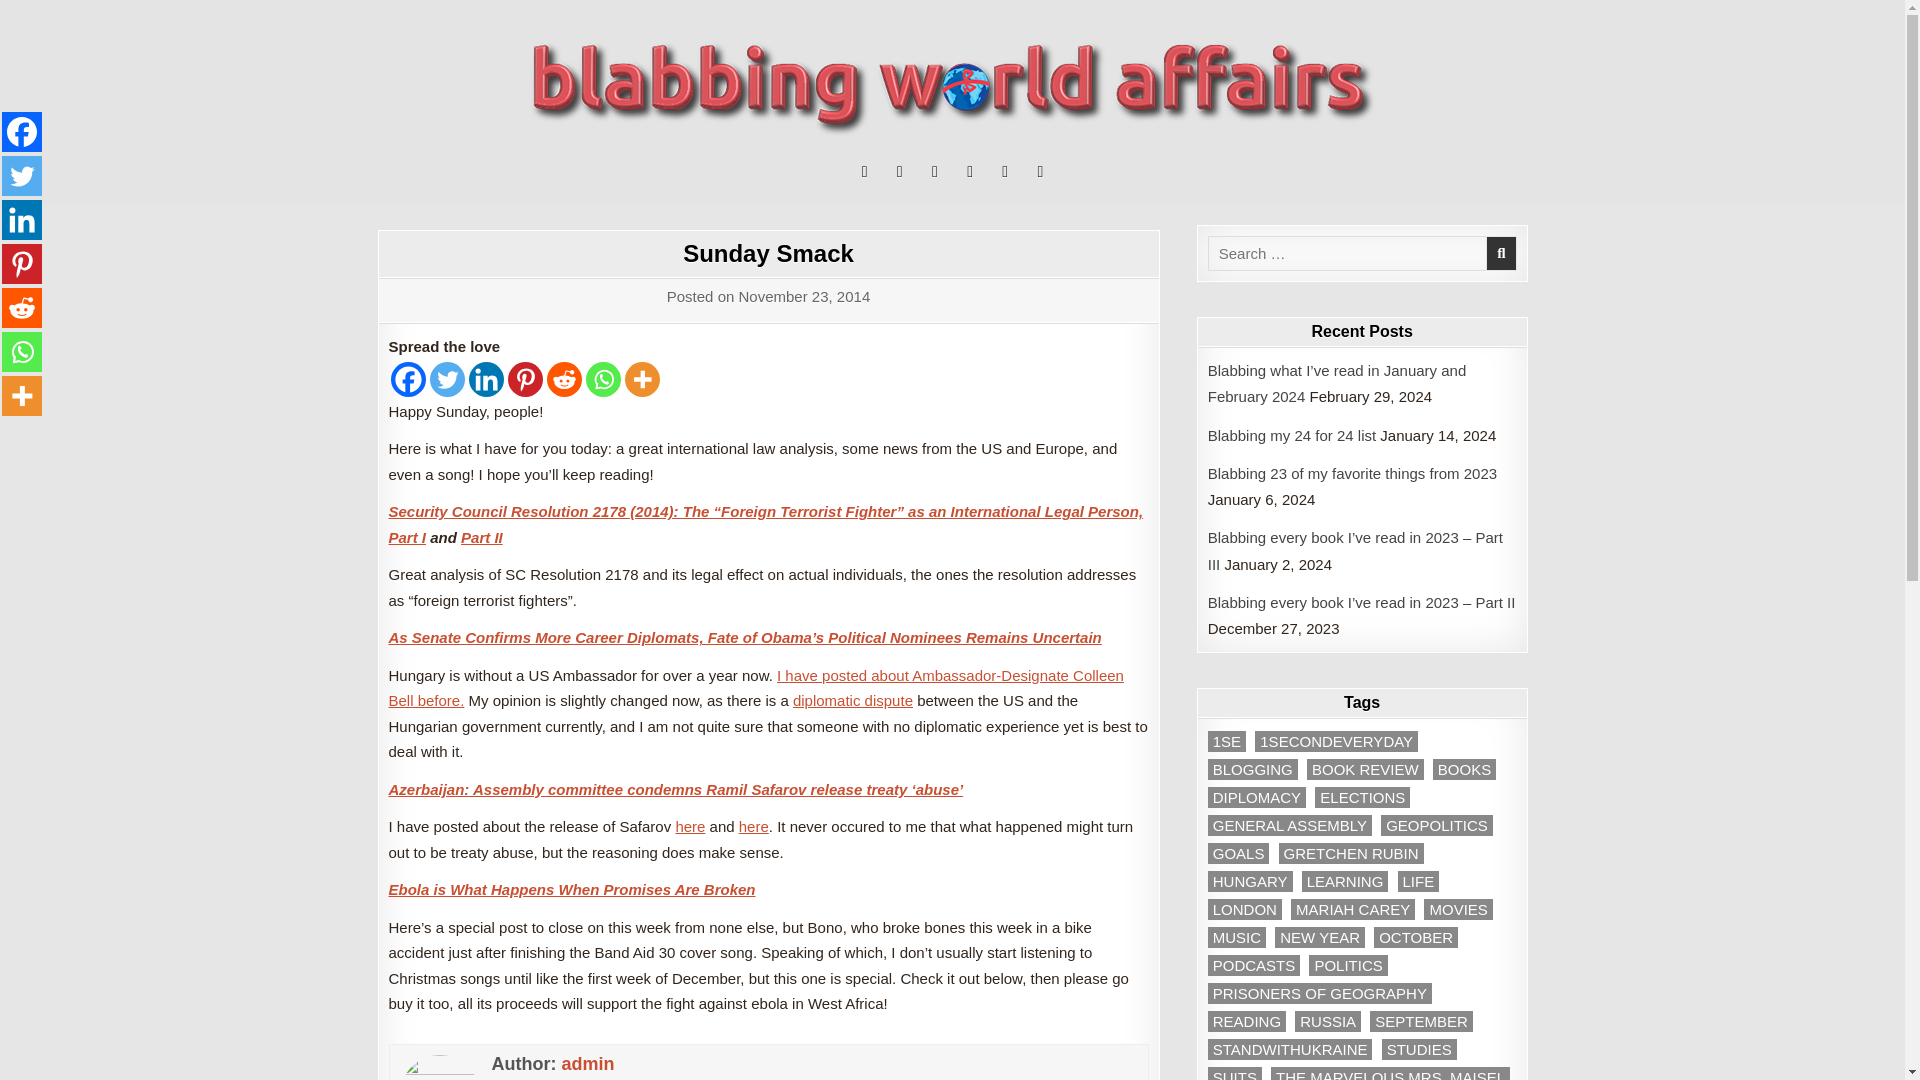 Image resolution: width=1920 pixels, height=1080 pixels. I want to click on Twitter, so click(447, 379).